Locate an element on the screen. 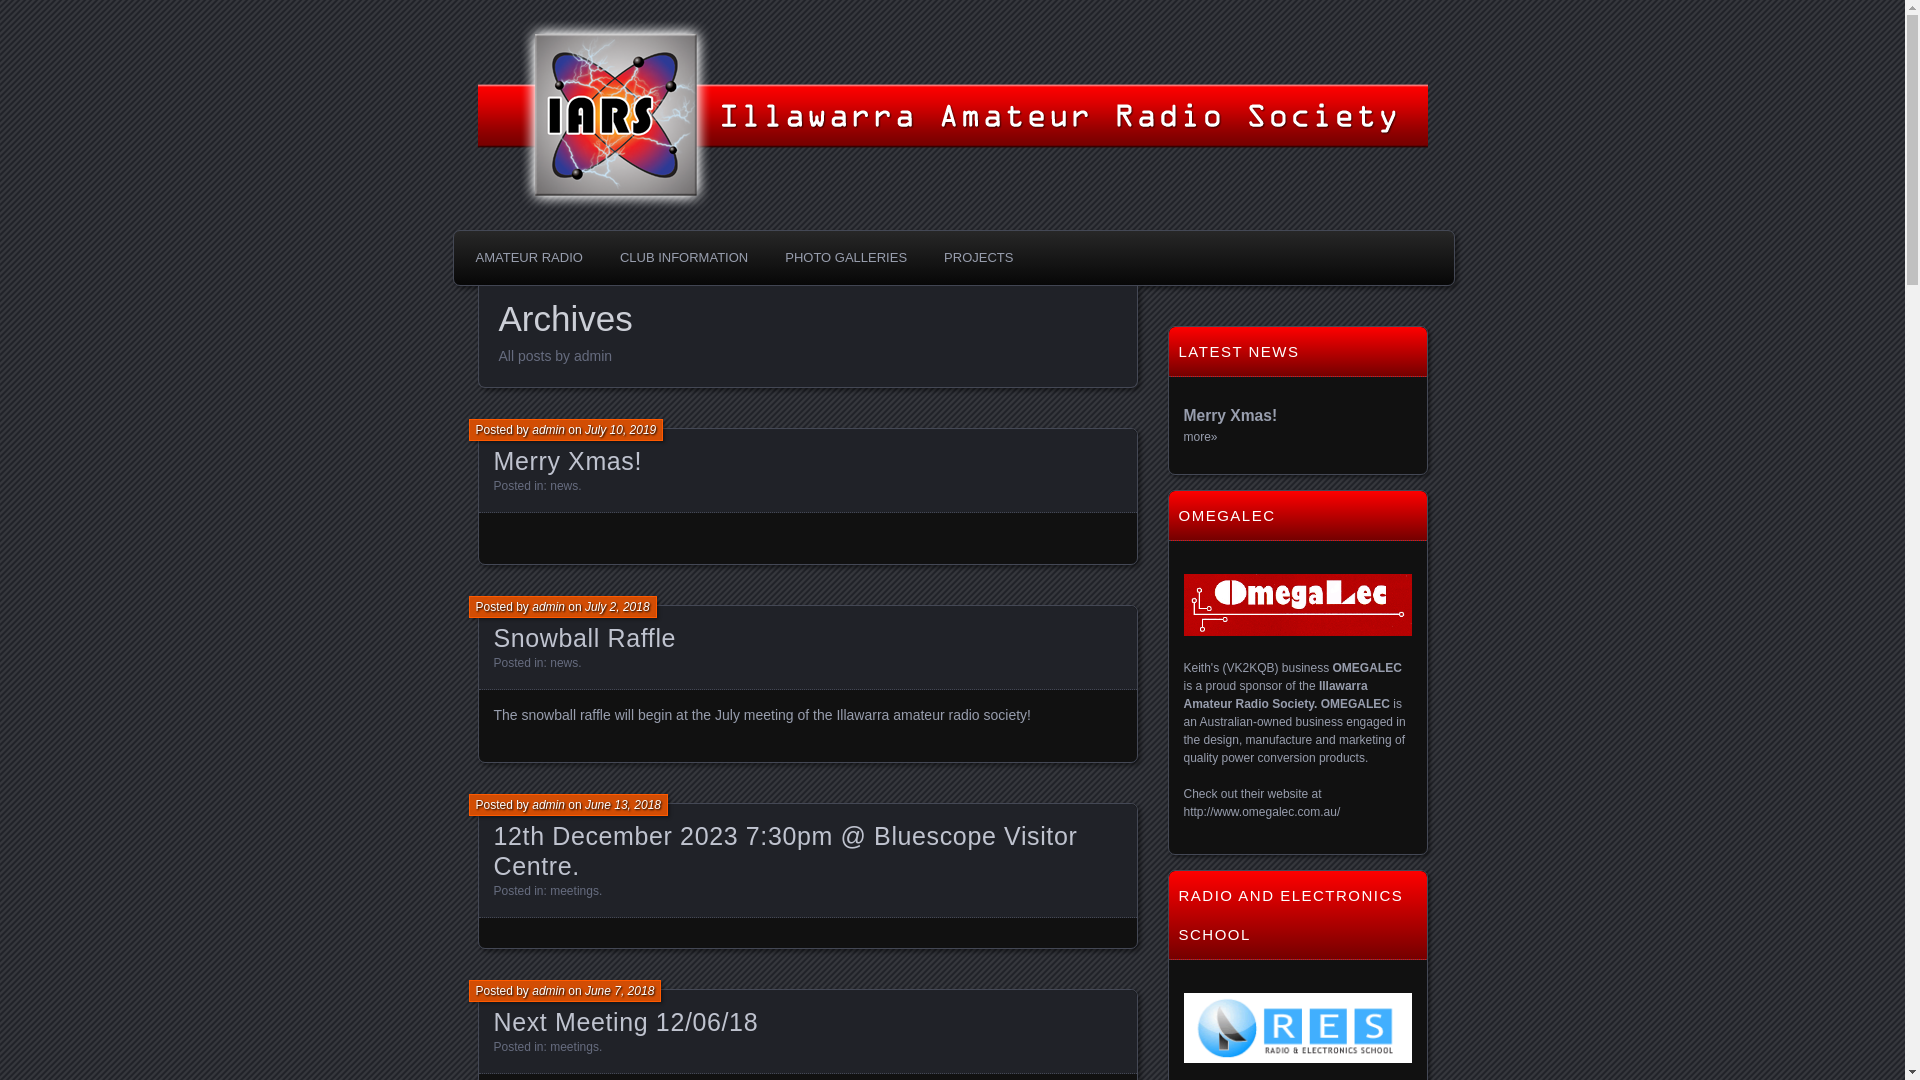 The height and width of the screenshot is (1080, 1920). Next Meeting 12/06/18 is located at coordinates (626, 1022).